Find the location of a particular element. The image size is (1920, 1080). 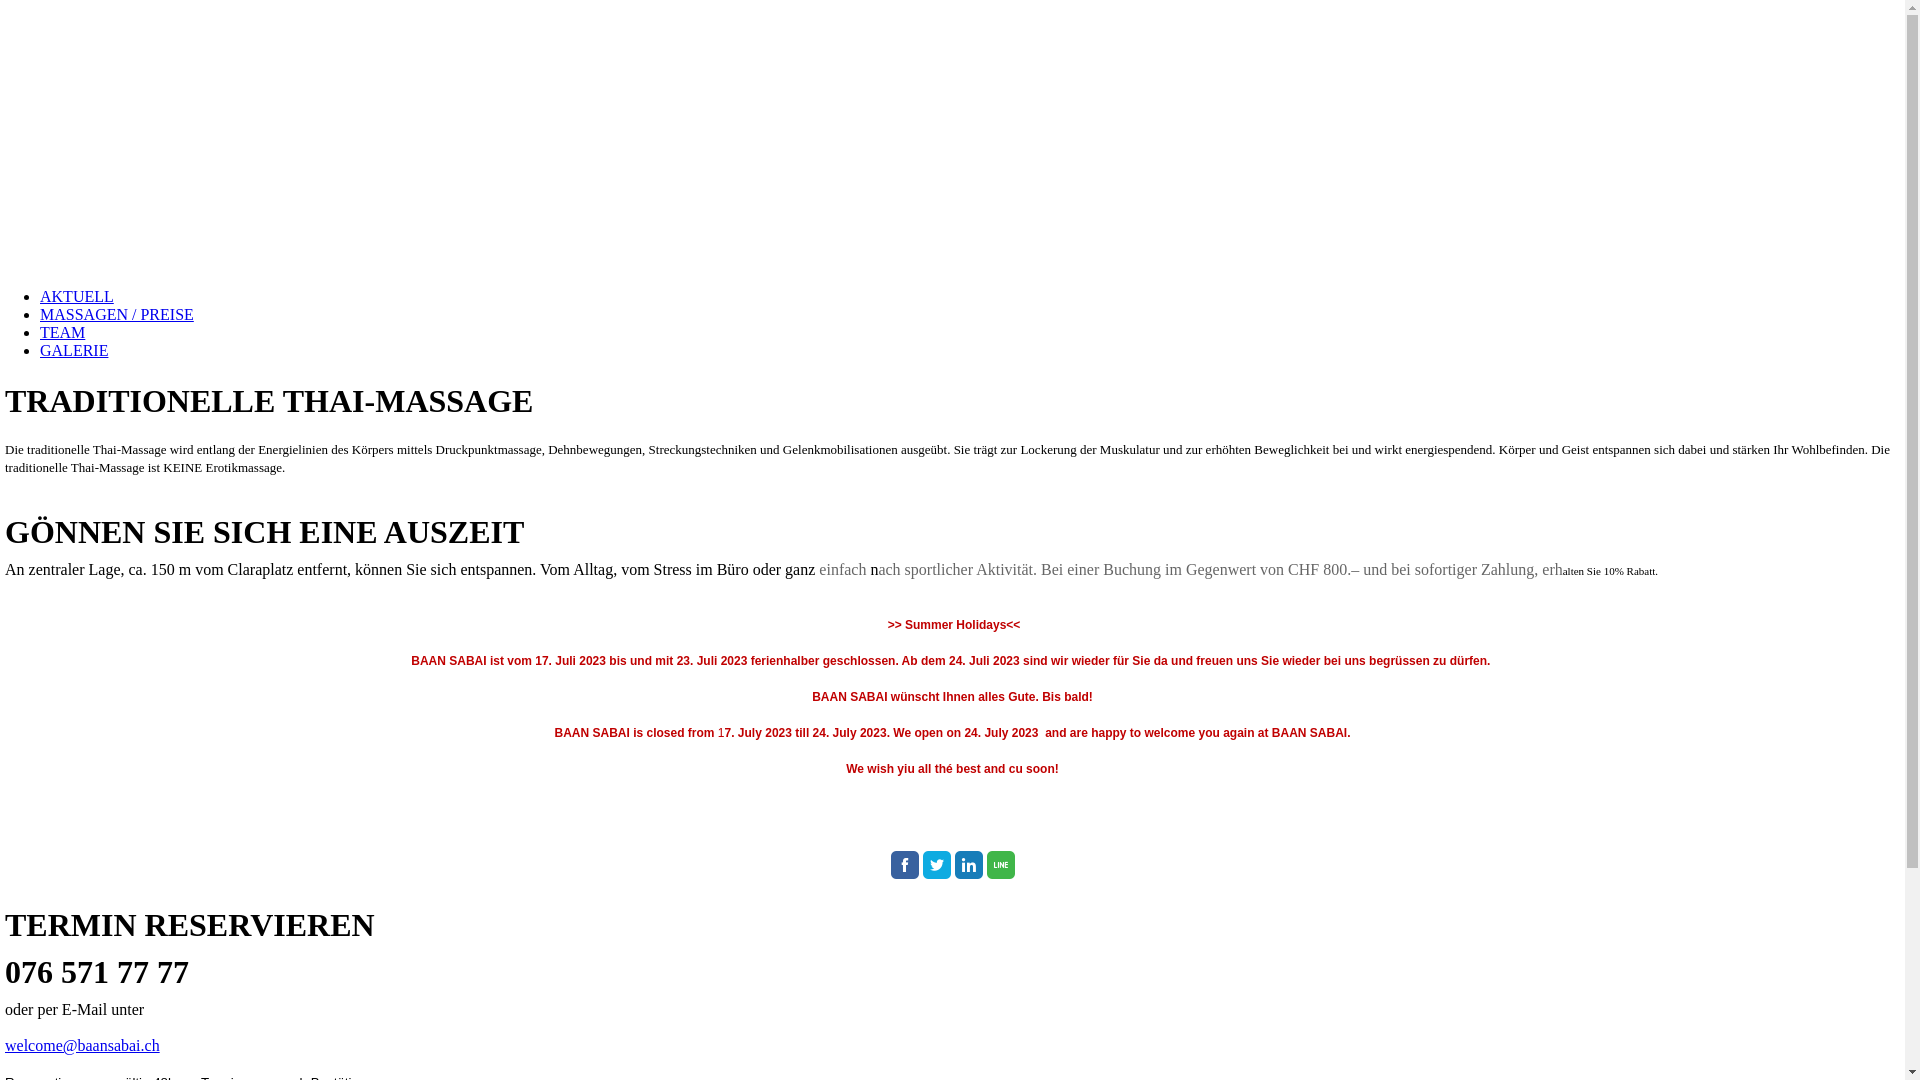

MASSAGEN / PREISE is located at coordinates (117, 314).